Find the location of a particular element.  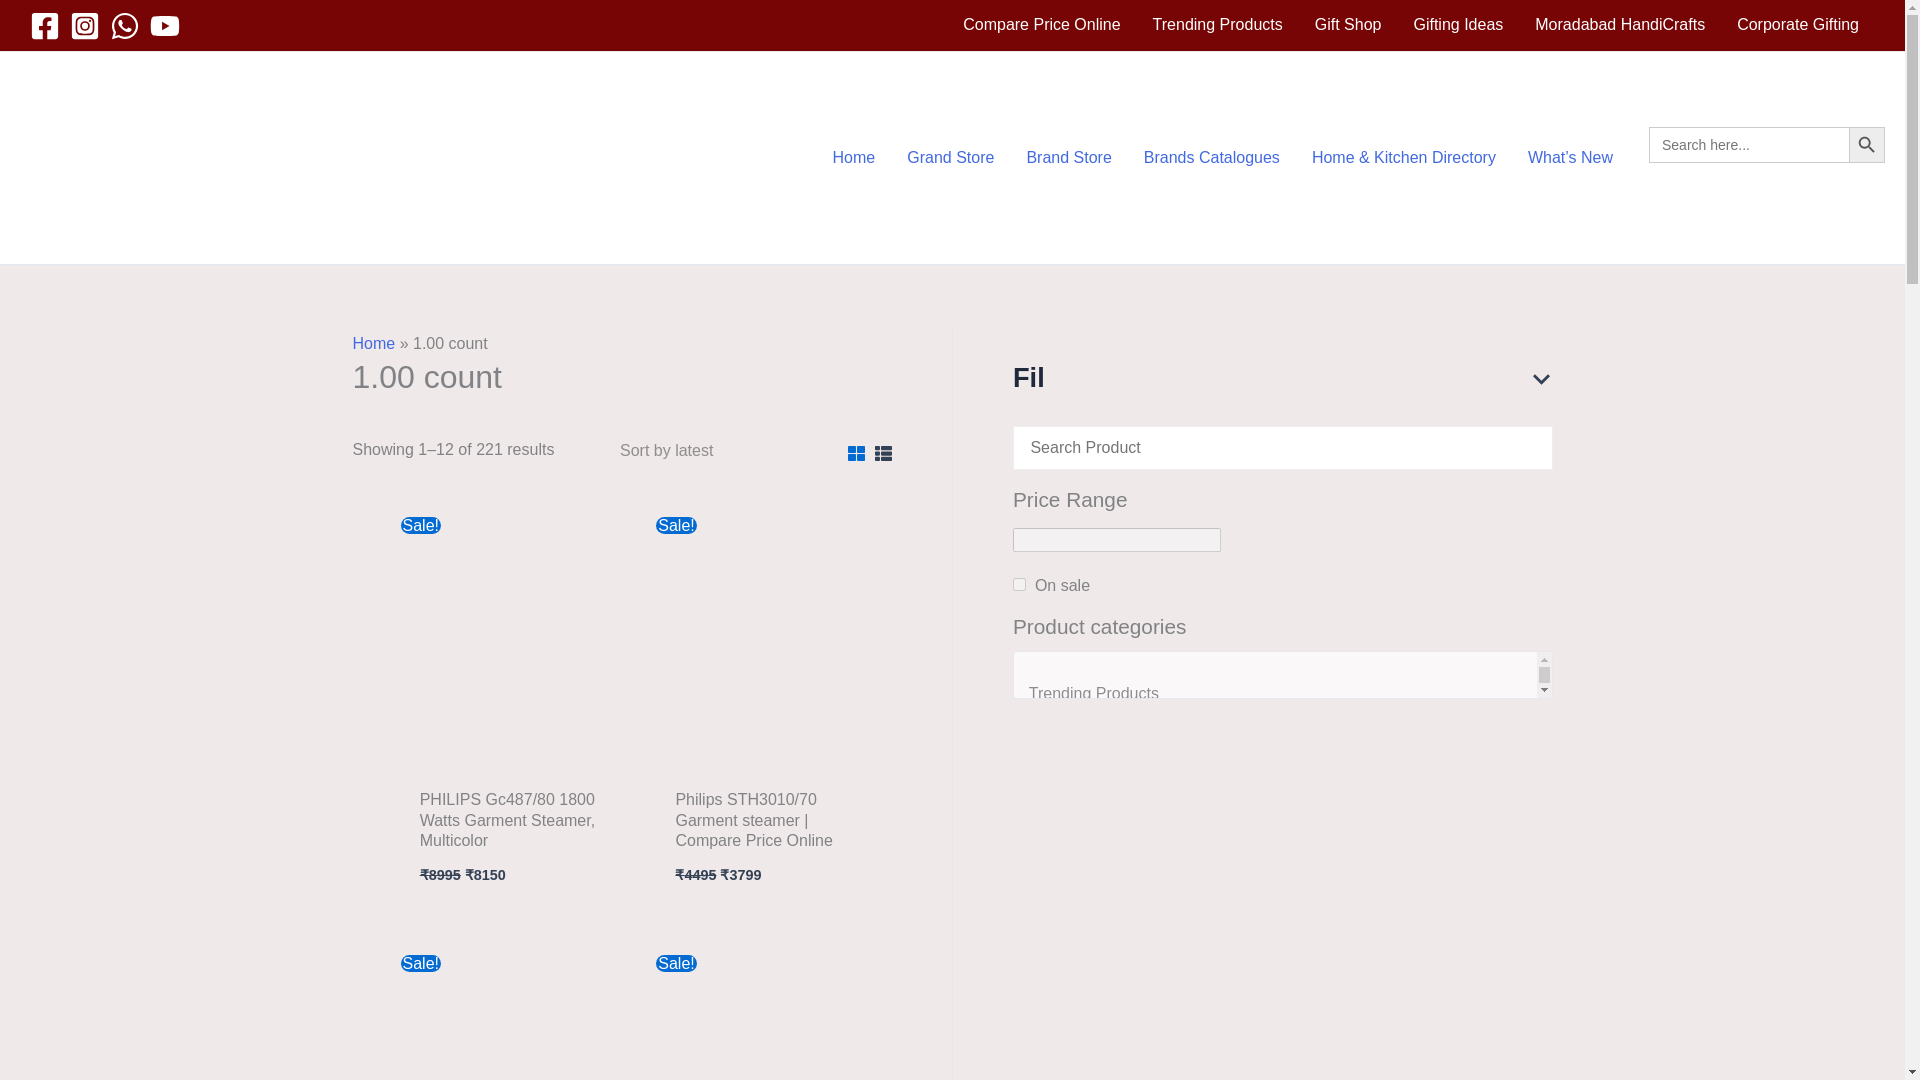

Corporate Gifting is located at coordinates (1798, 24).